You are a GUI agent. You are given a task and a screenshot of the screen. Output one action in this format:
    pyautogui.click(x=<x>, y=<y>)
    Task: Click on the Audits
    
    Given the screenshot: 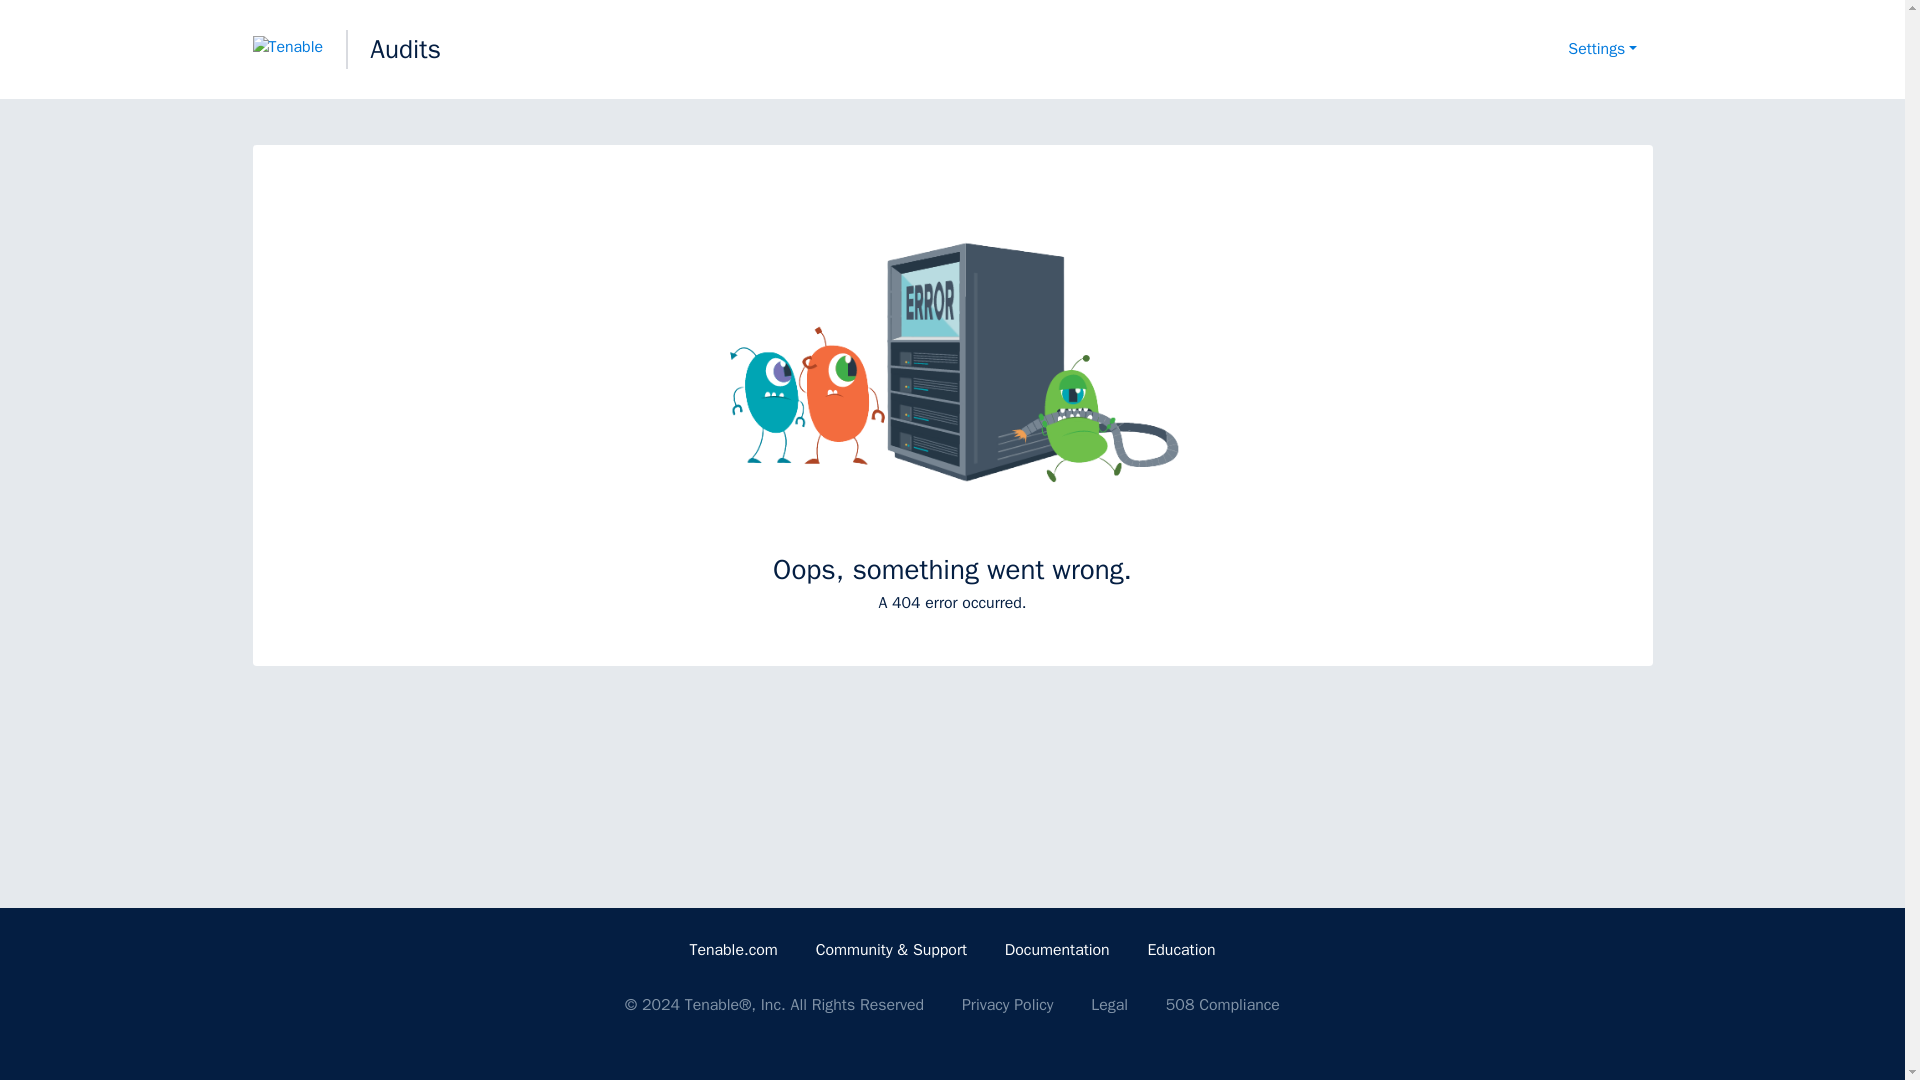 What is the action you would take?
    pyautogui.click(x=406, y=49)
    